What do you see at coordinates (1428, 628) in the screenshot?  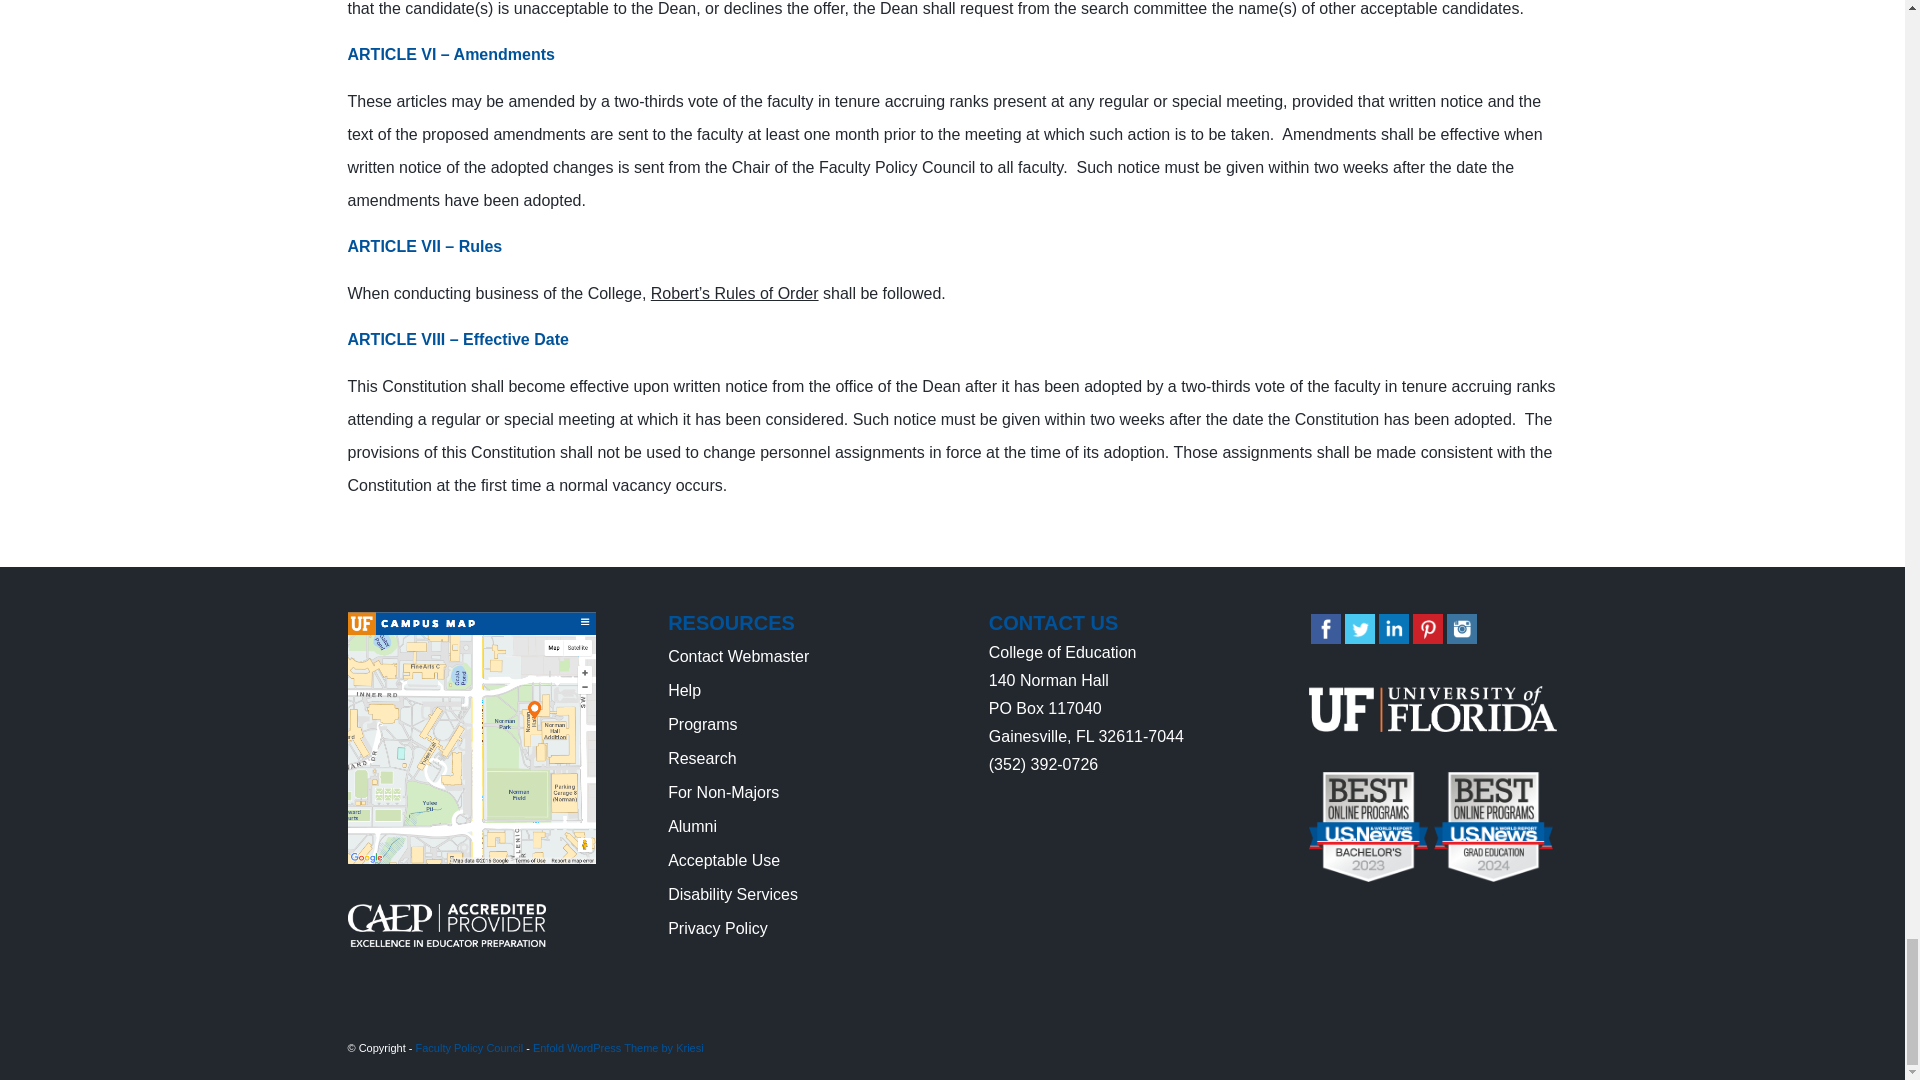 I see `Pinterest` at bounding box center [1428, 628].